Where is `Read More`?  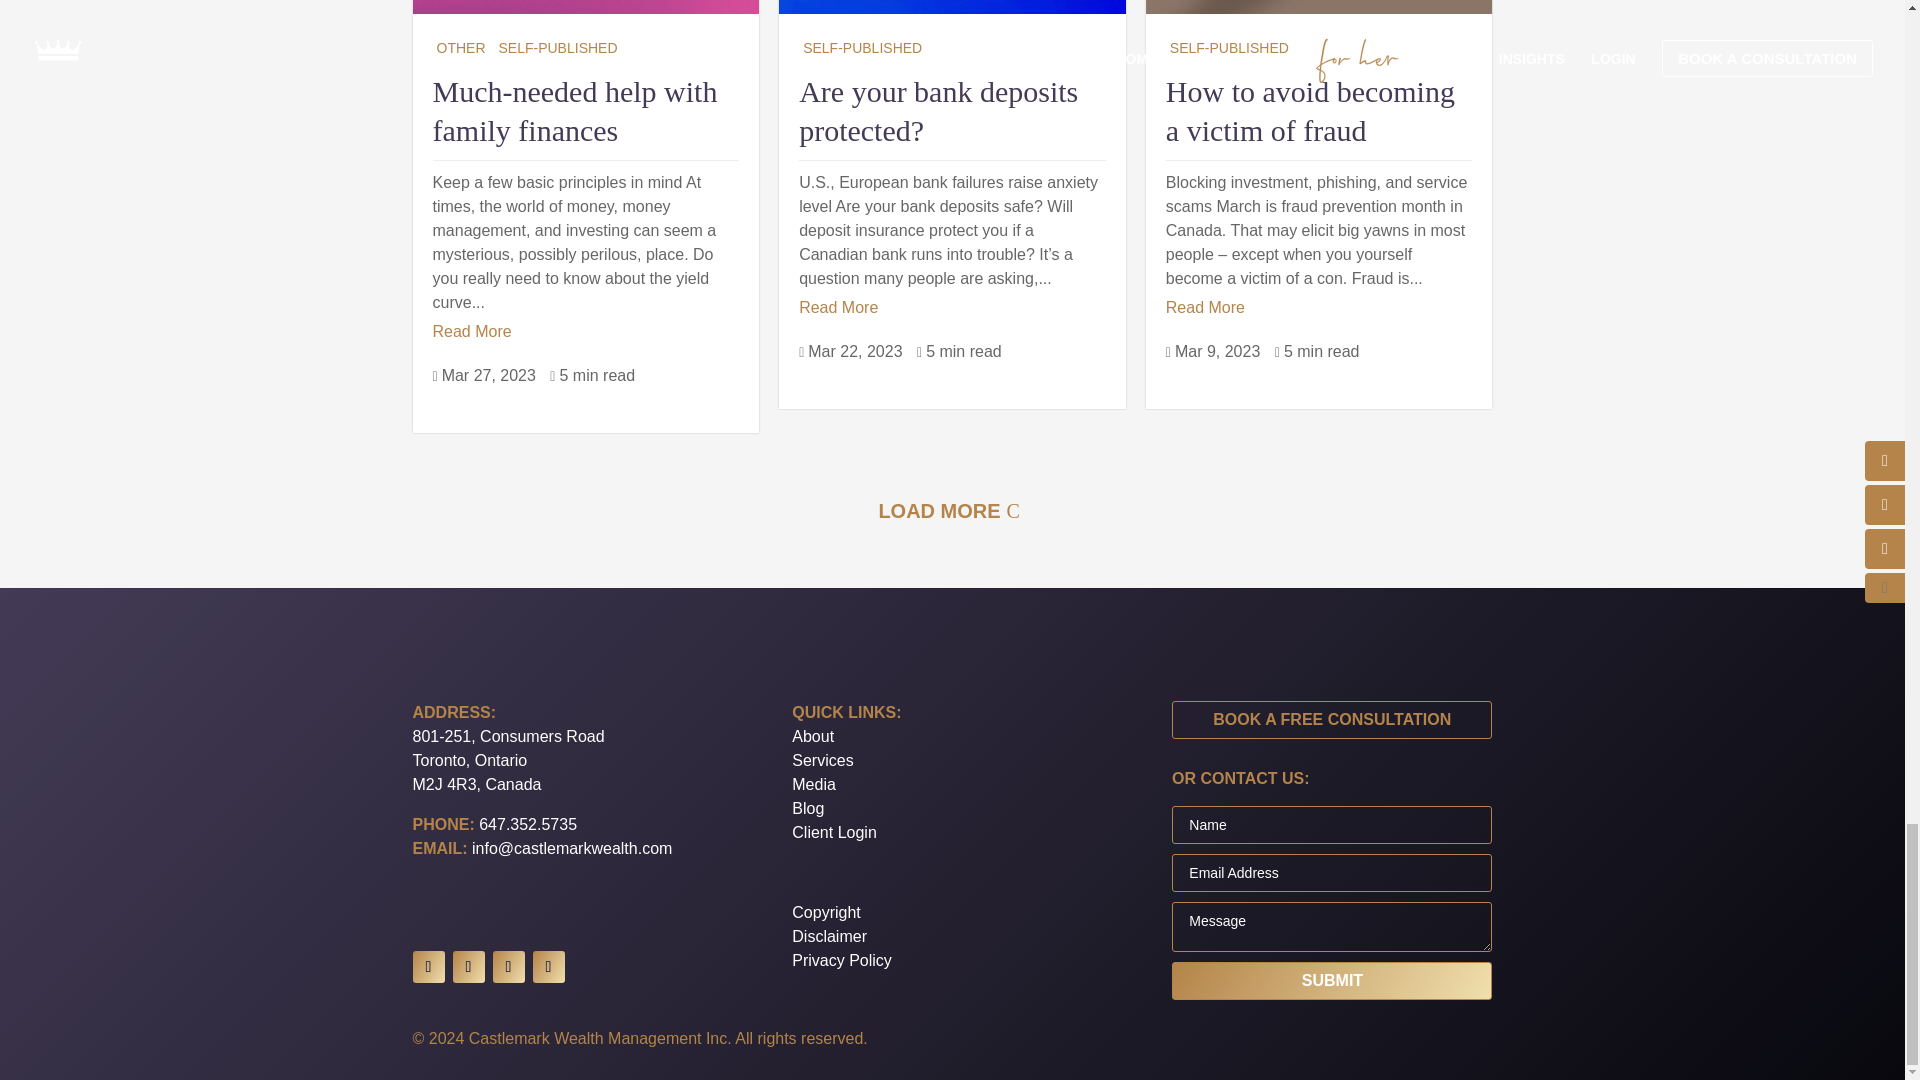
Read More is located at coordinates (1204, 307).